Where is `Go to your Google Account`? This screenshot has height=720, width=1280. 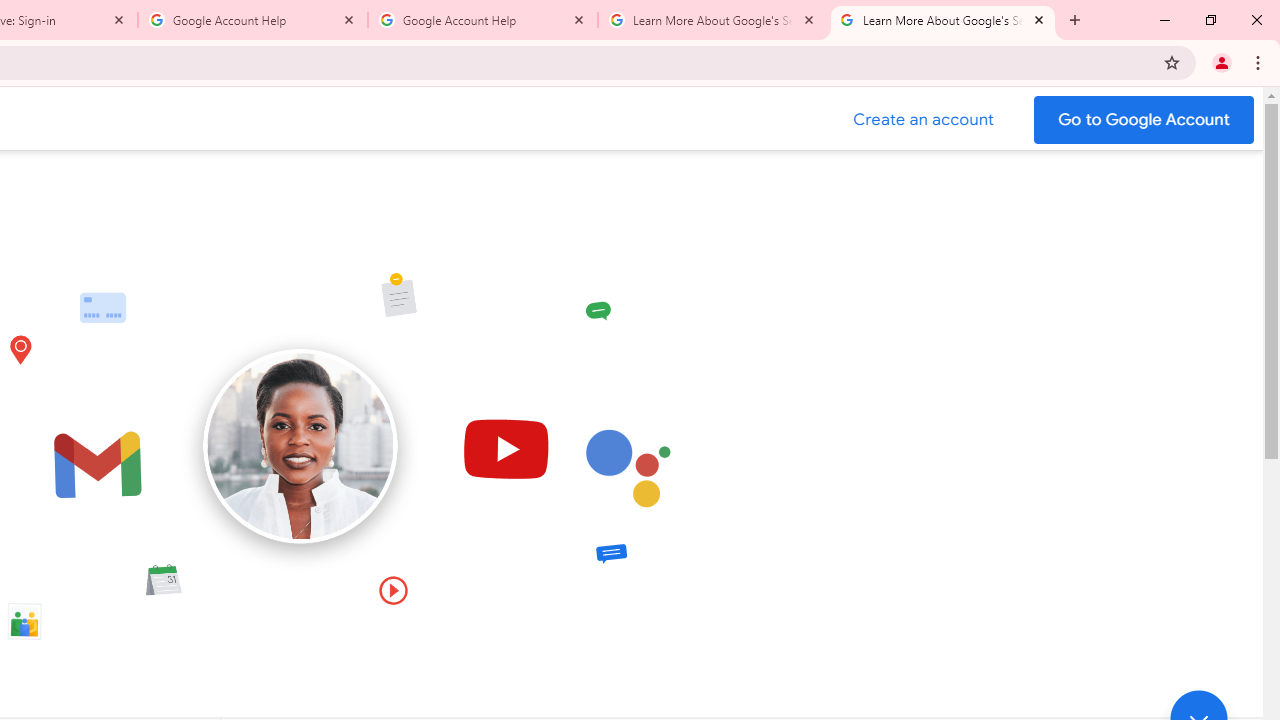
Go to your Google Account is located at coordinates (1144, 120).